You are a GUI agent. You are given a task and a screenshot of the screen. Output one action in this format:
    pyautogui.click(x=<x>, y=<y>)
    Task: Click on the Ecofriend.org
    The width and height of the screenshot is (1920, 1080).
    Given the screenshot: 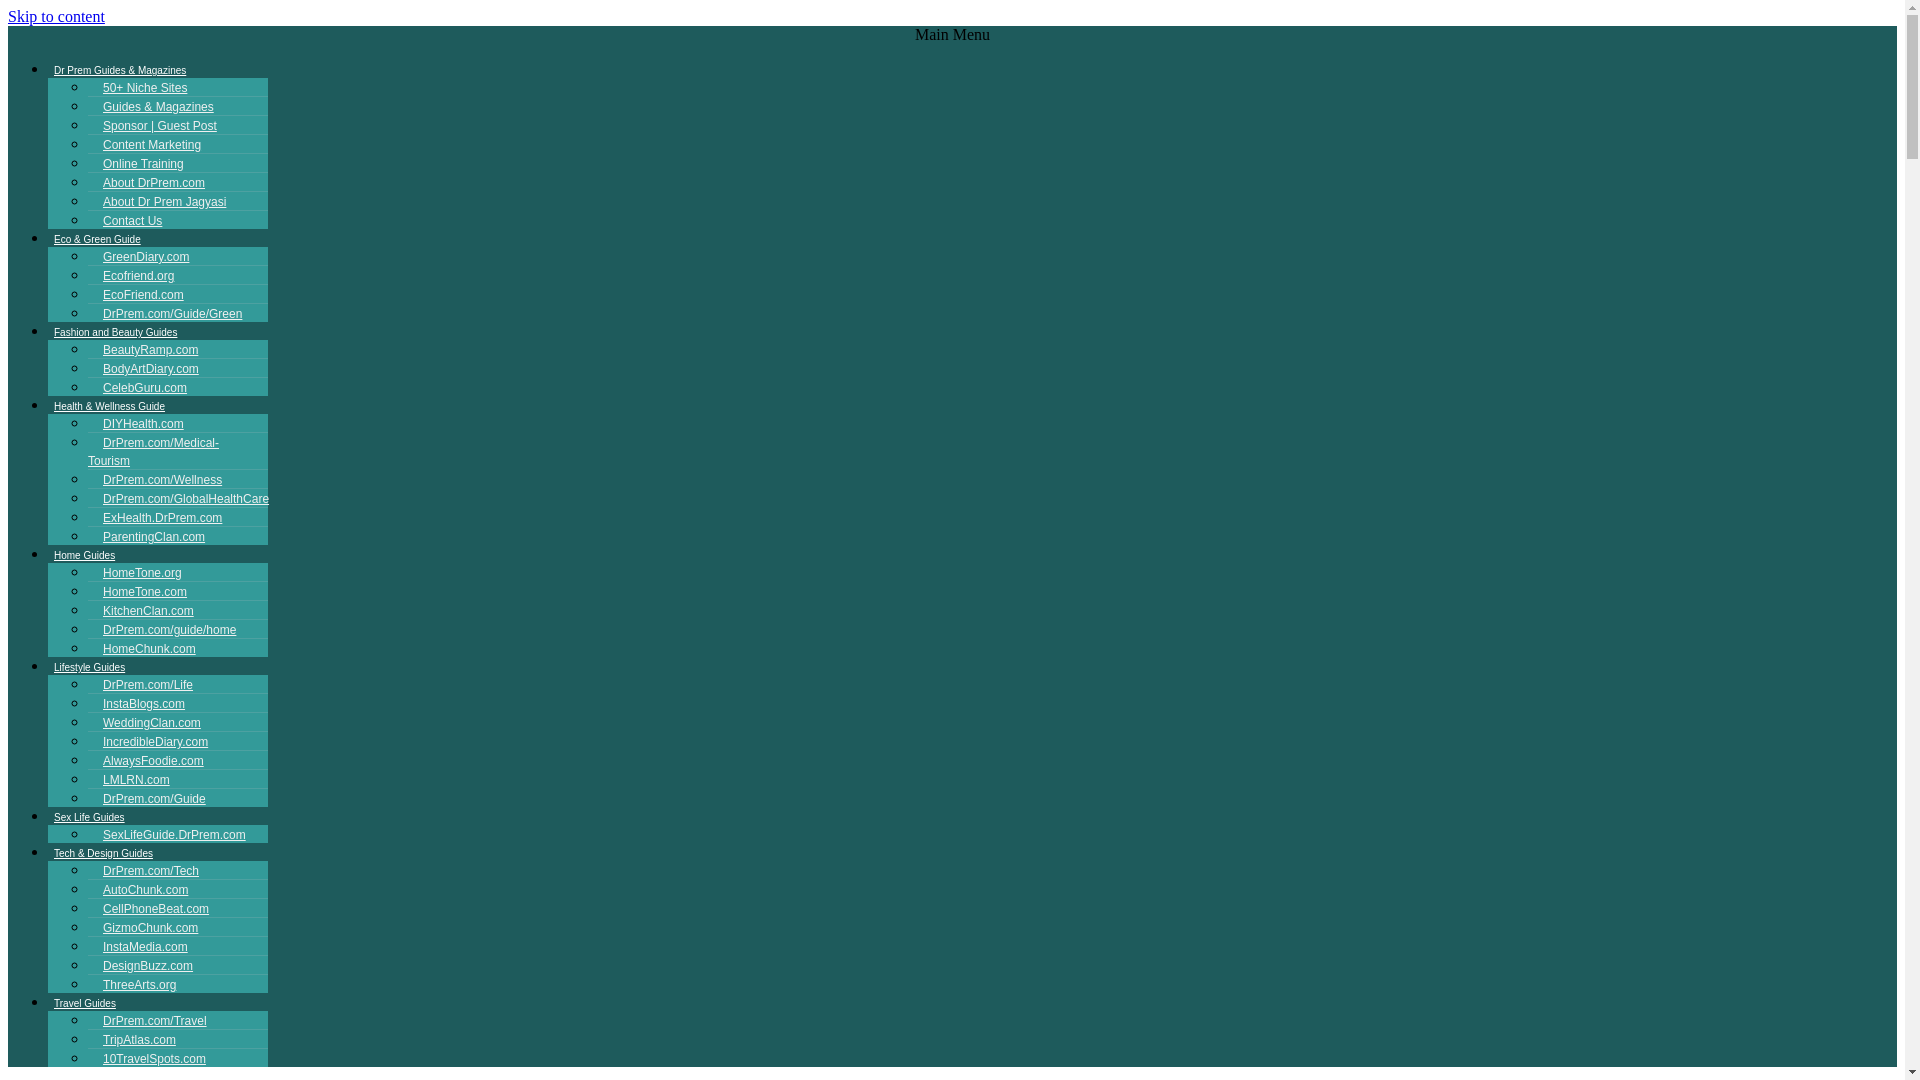 What is the action you would take?
    pyautogui.click(x=138, y=276)
    